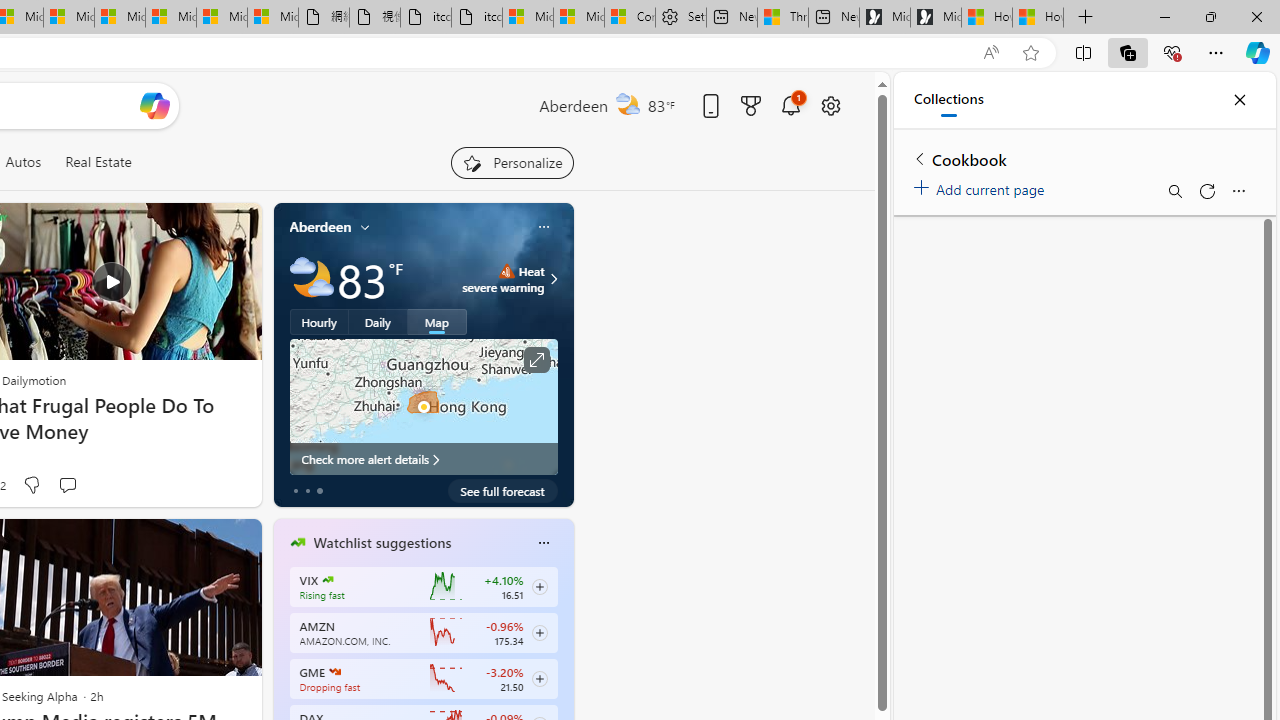  I want to click on How to Use a TV as a Computer Monitor, so click(1038, 18).